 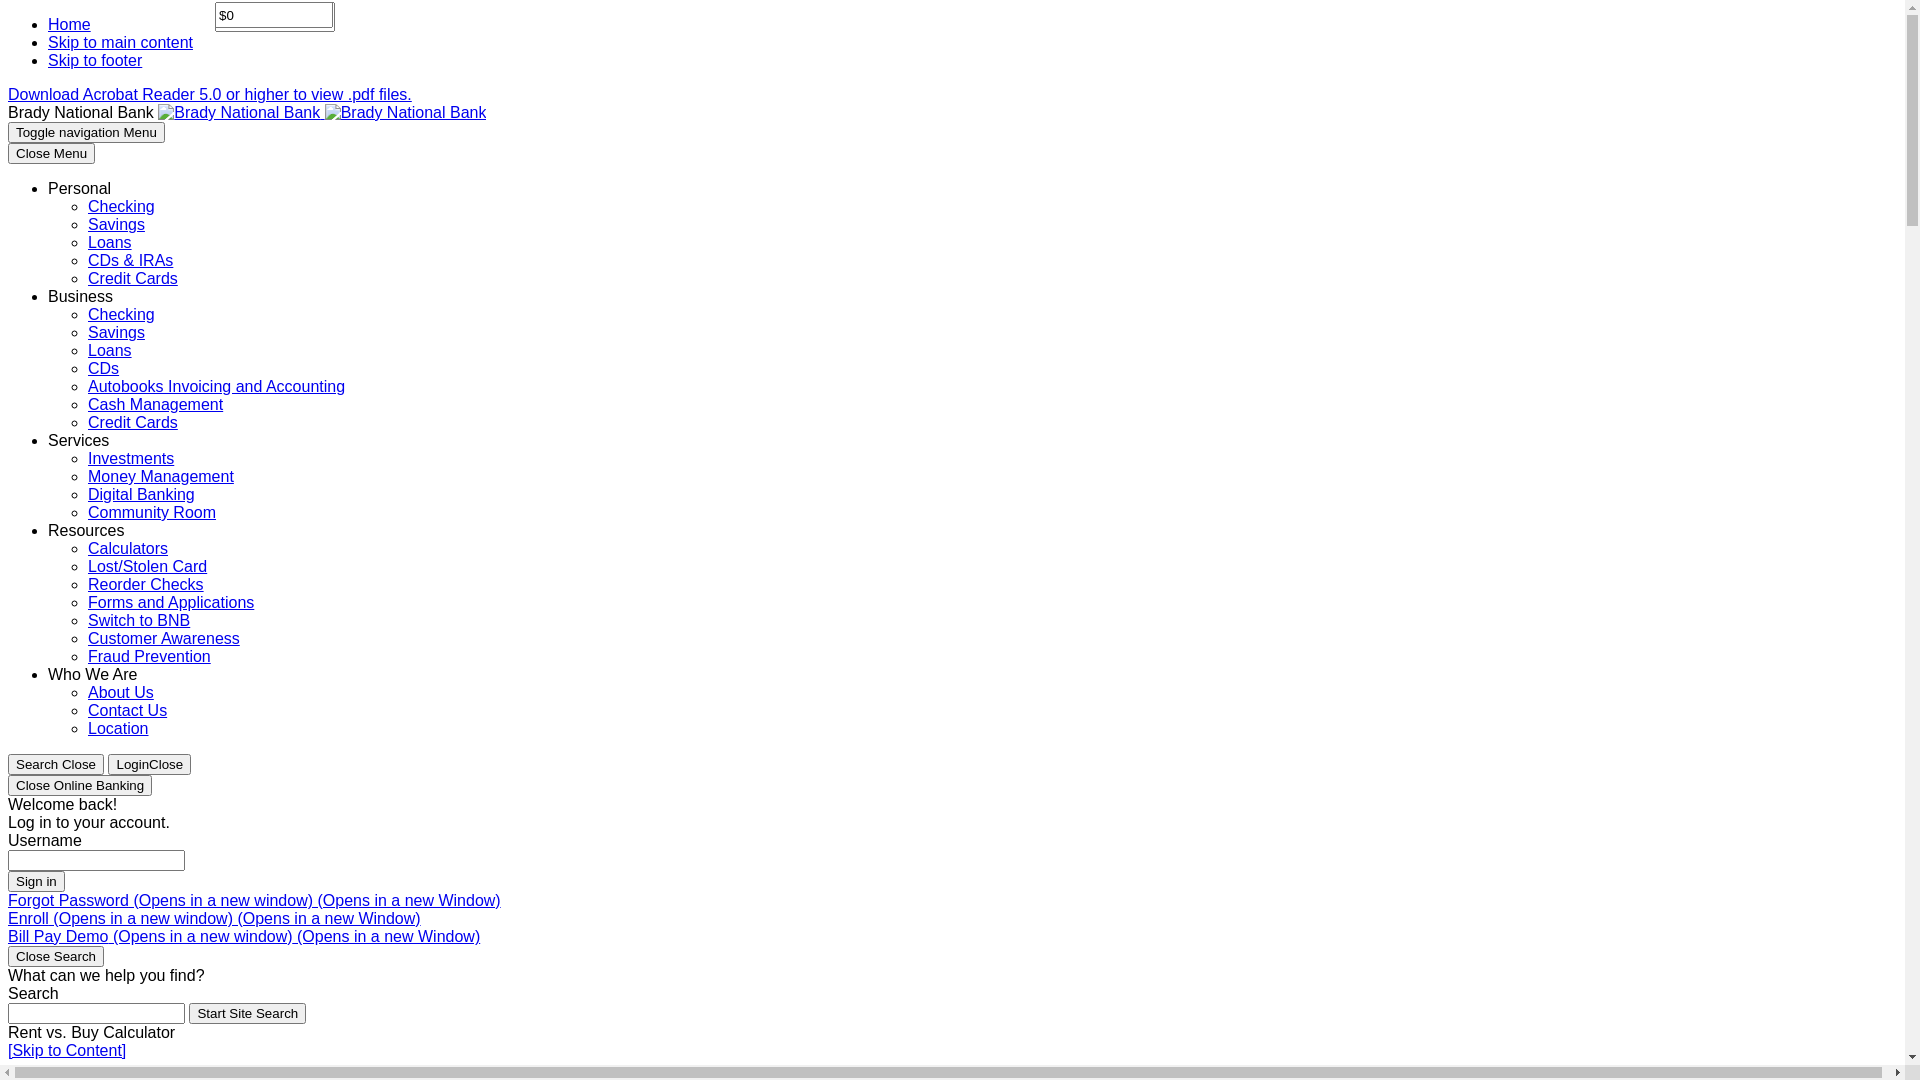 I want to click on Credit Cards, so click(x=133, y=422).